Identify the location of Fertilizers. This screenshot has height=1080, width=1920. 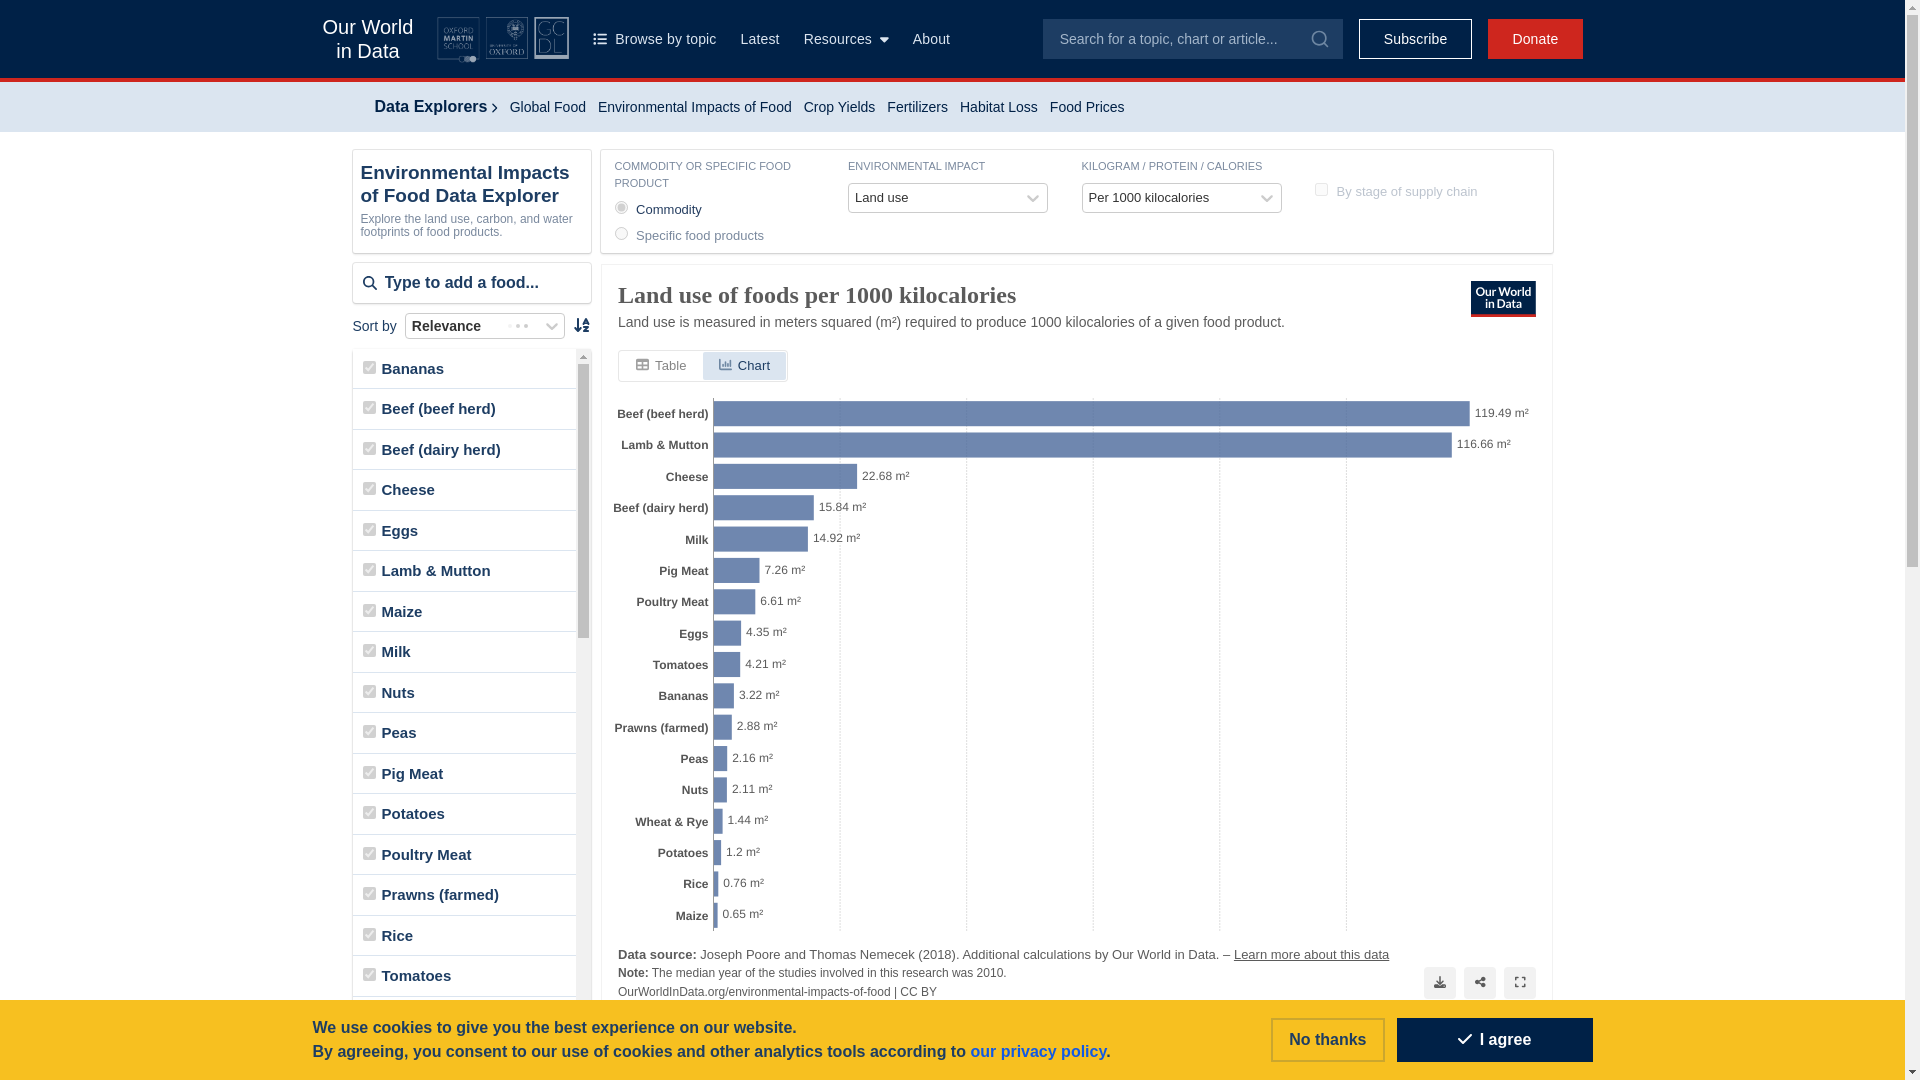
(918, 106).